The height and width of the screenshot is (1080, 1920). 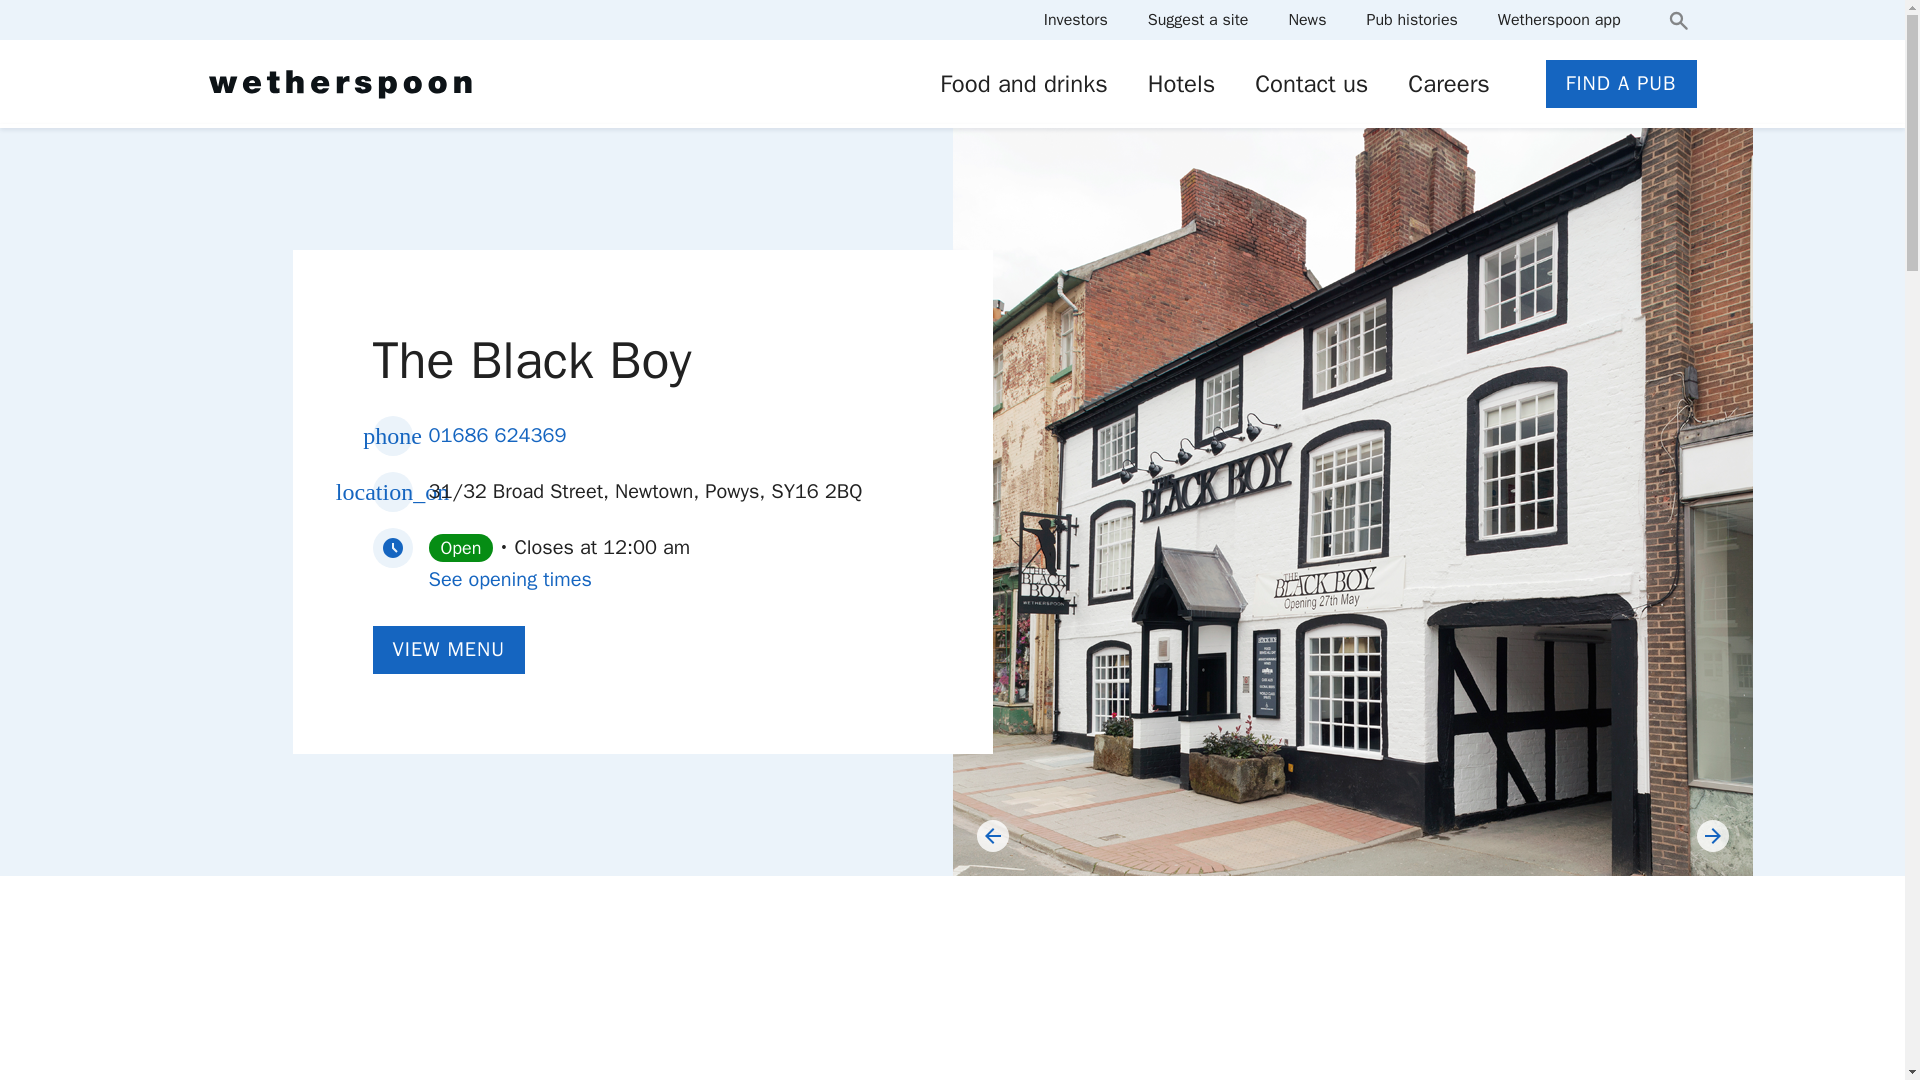 What do you see at coordinates (1182, 84) in the screenshot?
I see `Hotels` at bounding box center [1182, 84].